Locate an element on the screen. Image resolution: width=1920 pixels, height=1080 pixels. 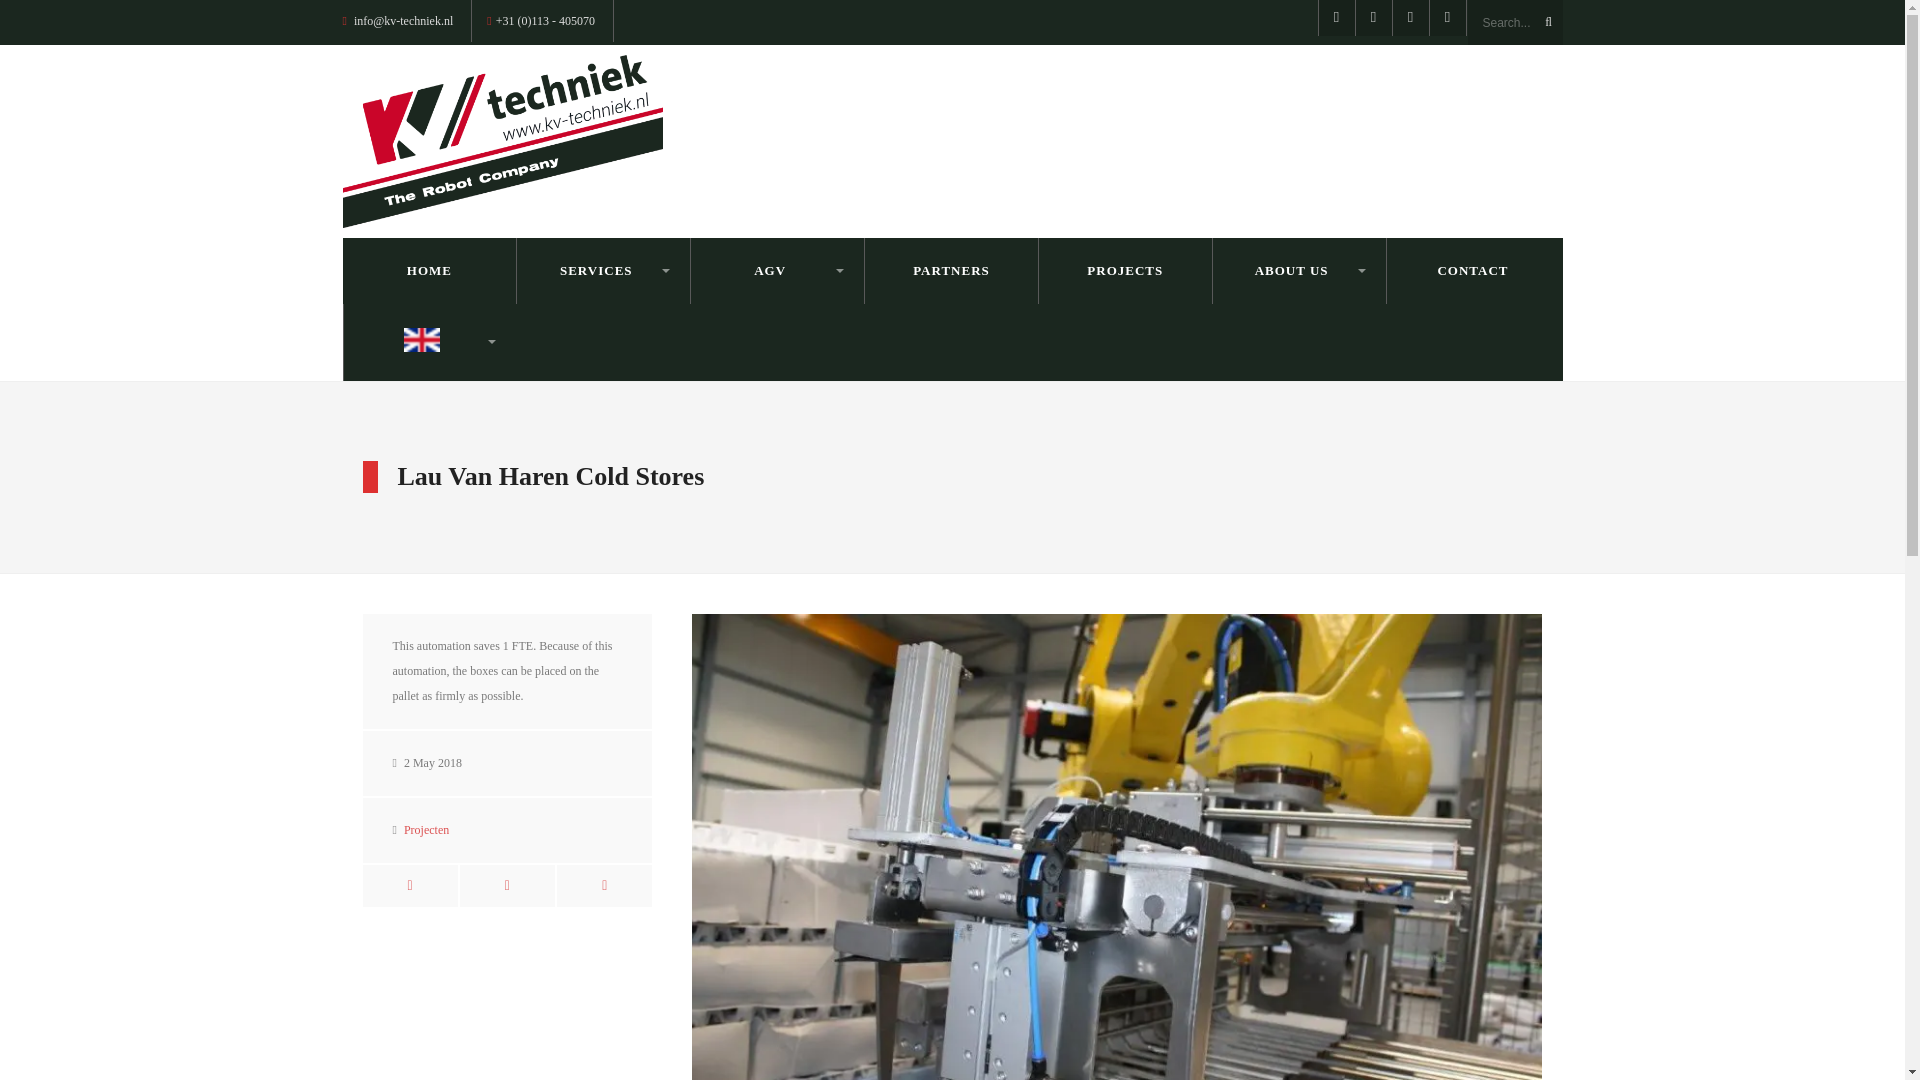
Projecten is located at coordinates (426, 830).